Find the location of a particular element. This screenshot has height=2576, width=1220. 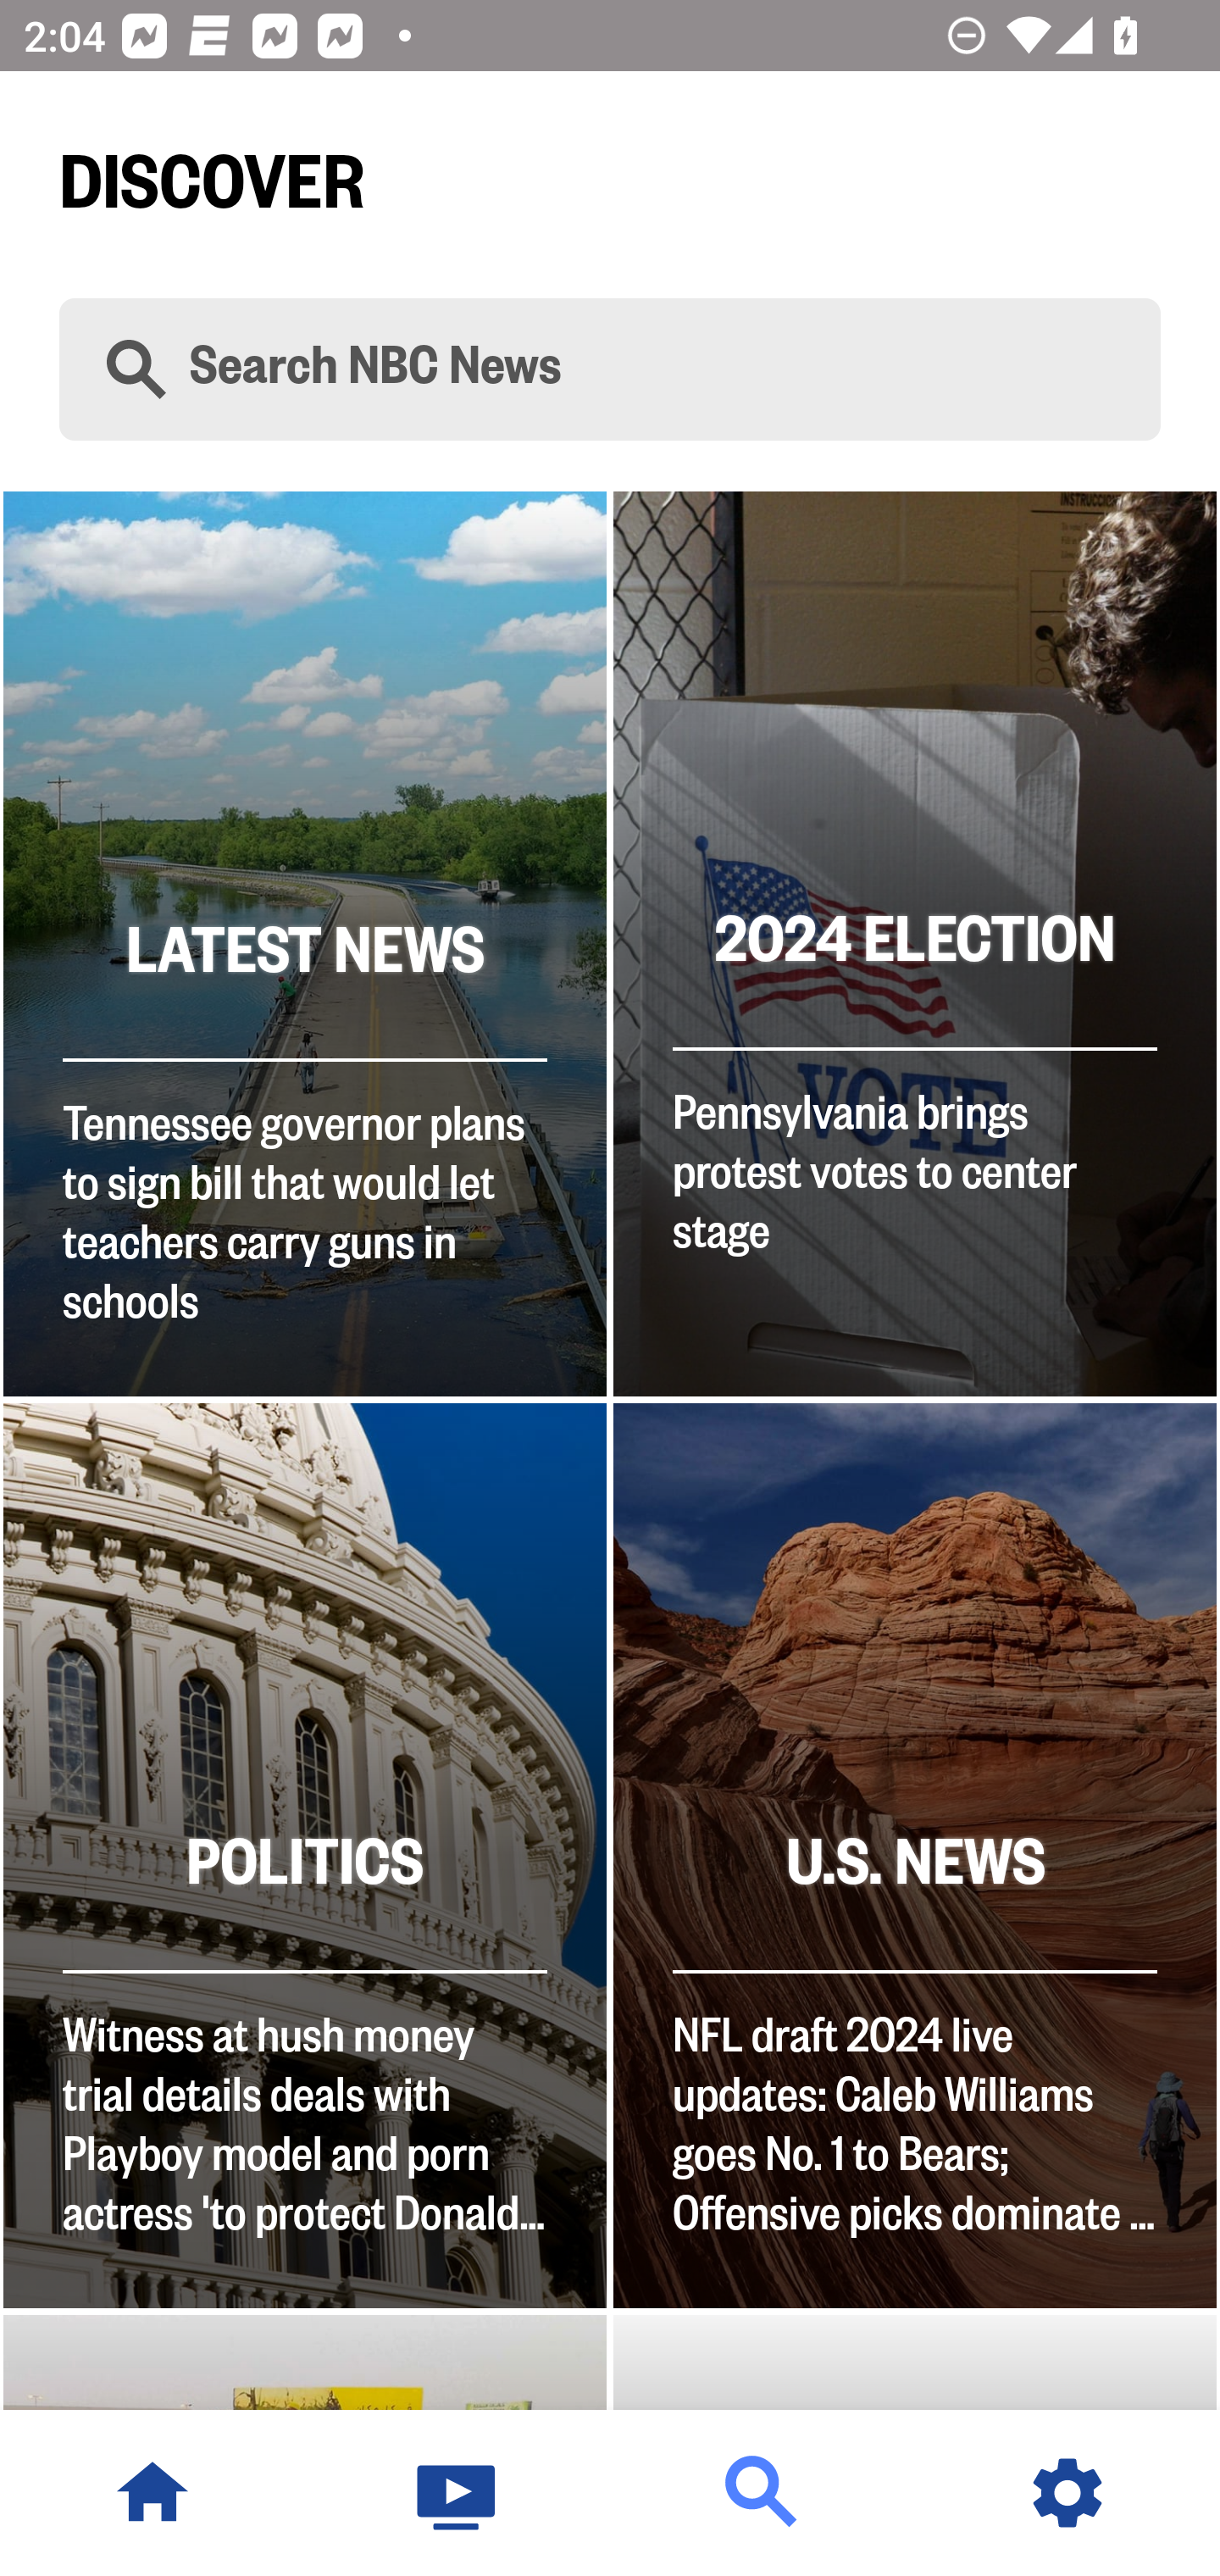

NBC News Home is located at coordinates (152, 2493).